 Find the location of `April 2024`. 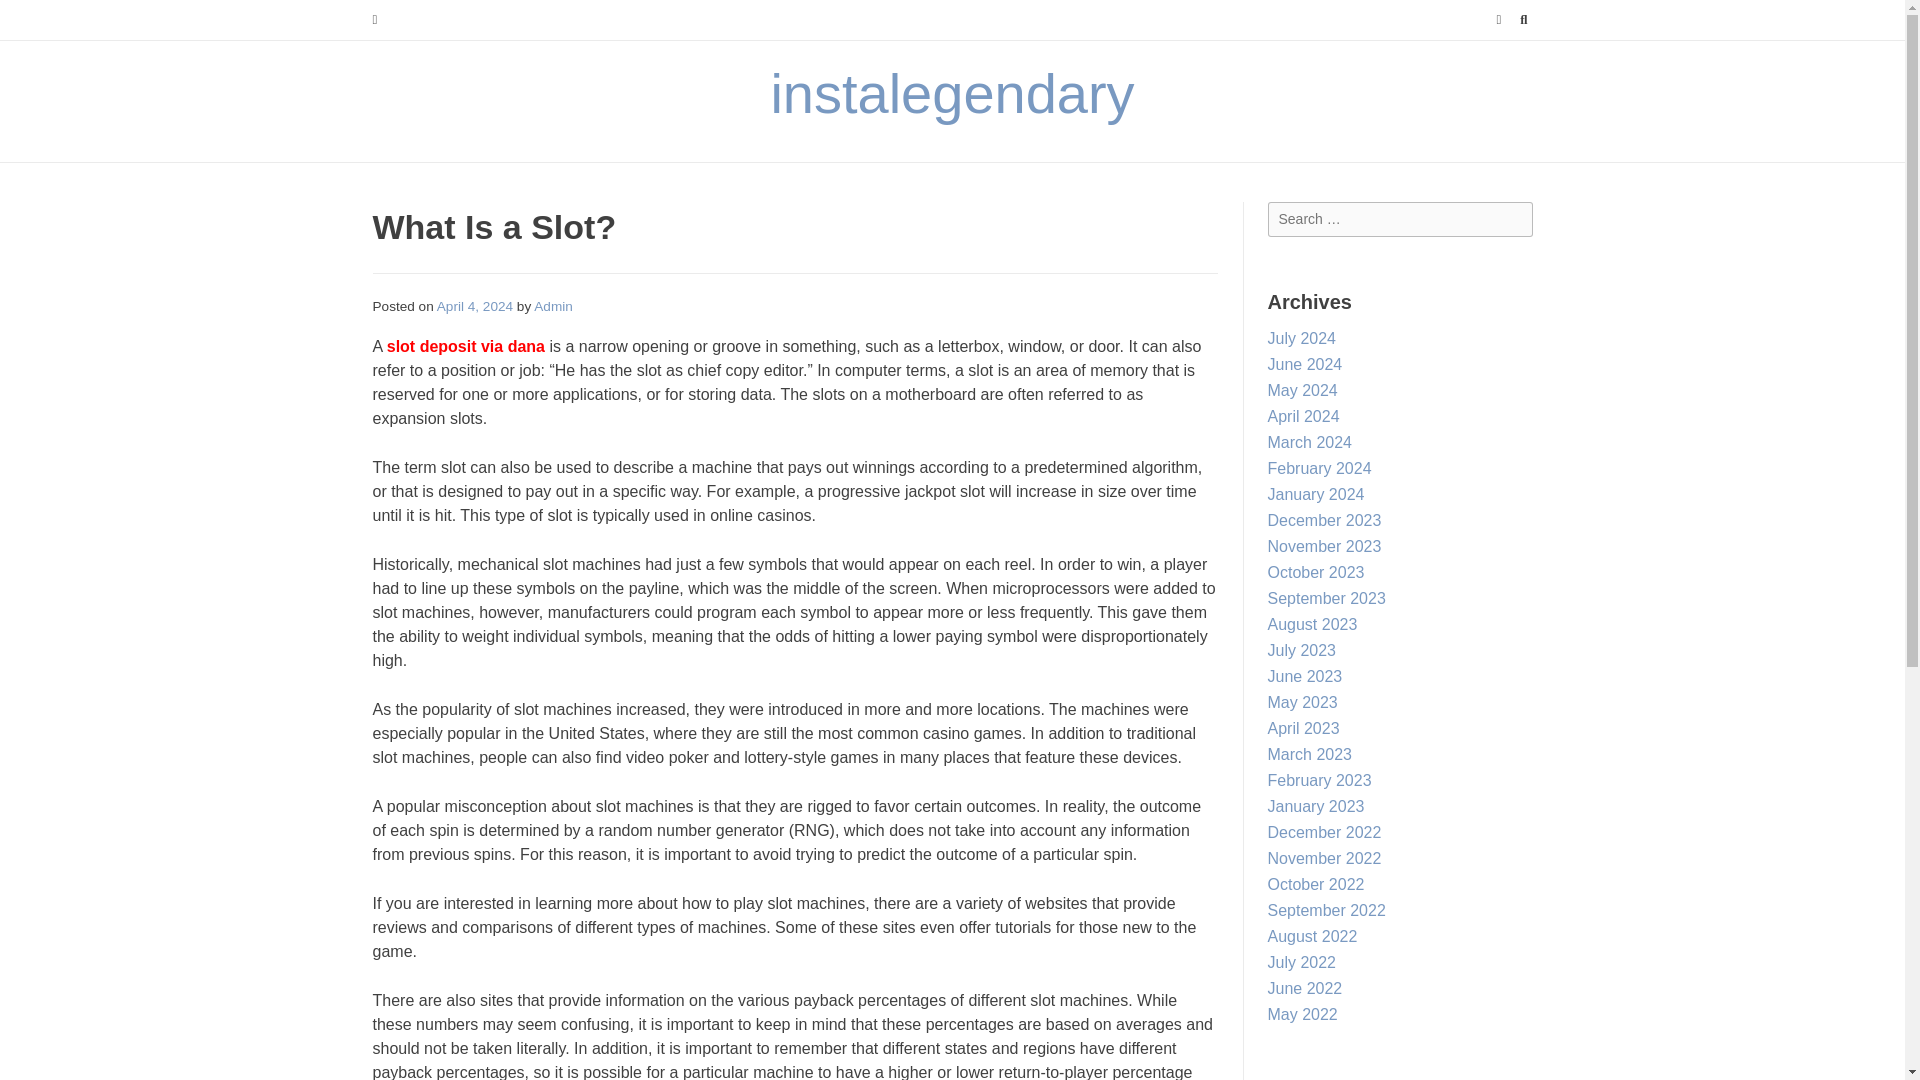

April 2024 is located at coordinates (1304, 416).